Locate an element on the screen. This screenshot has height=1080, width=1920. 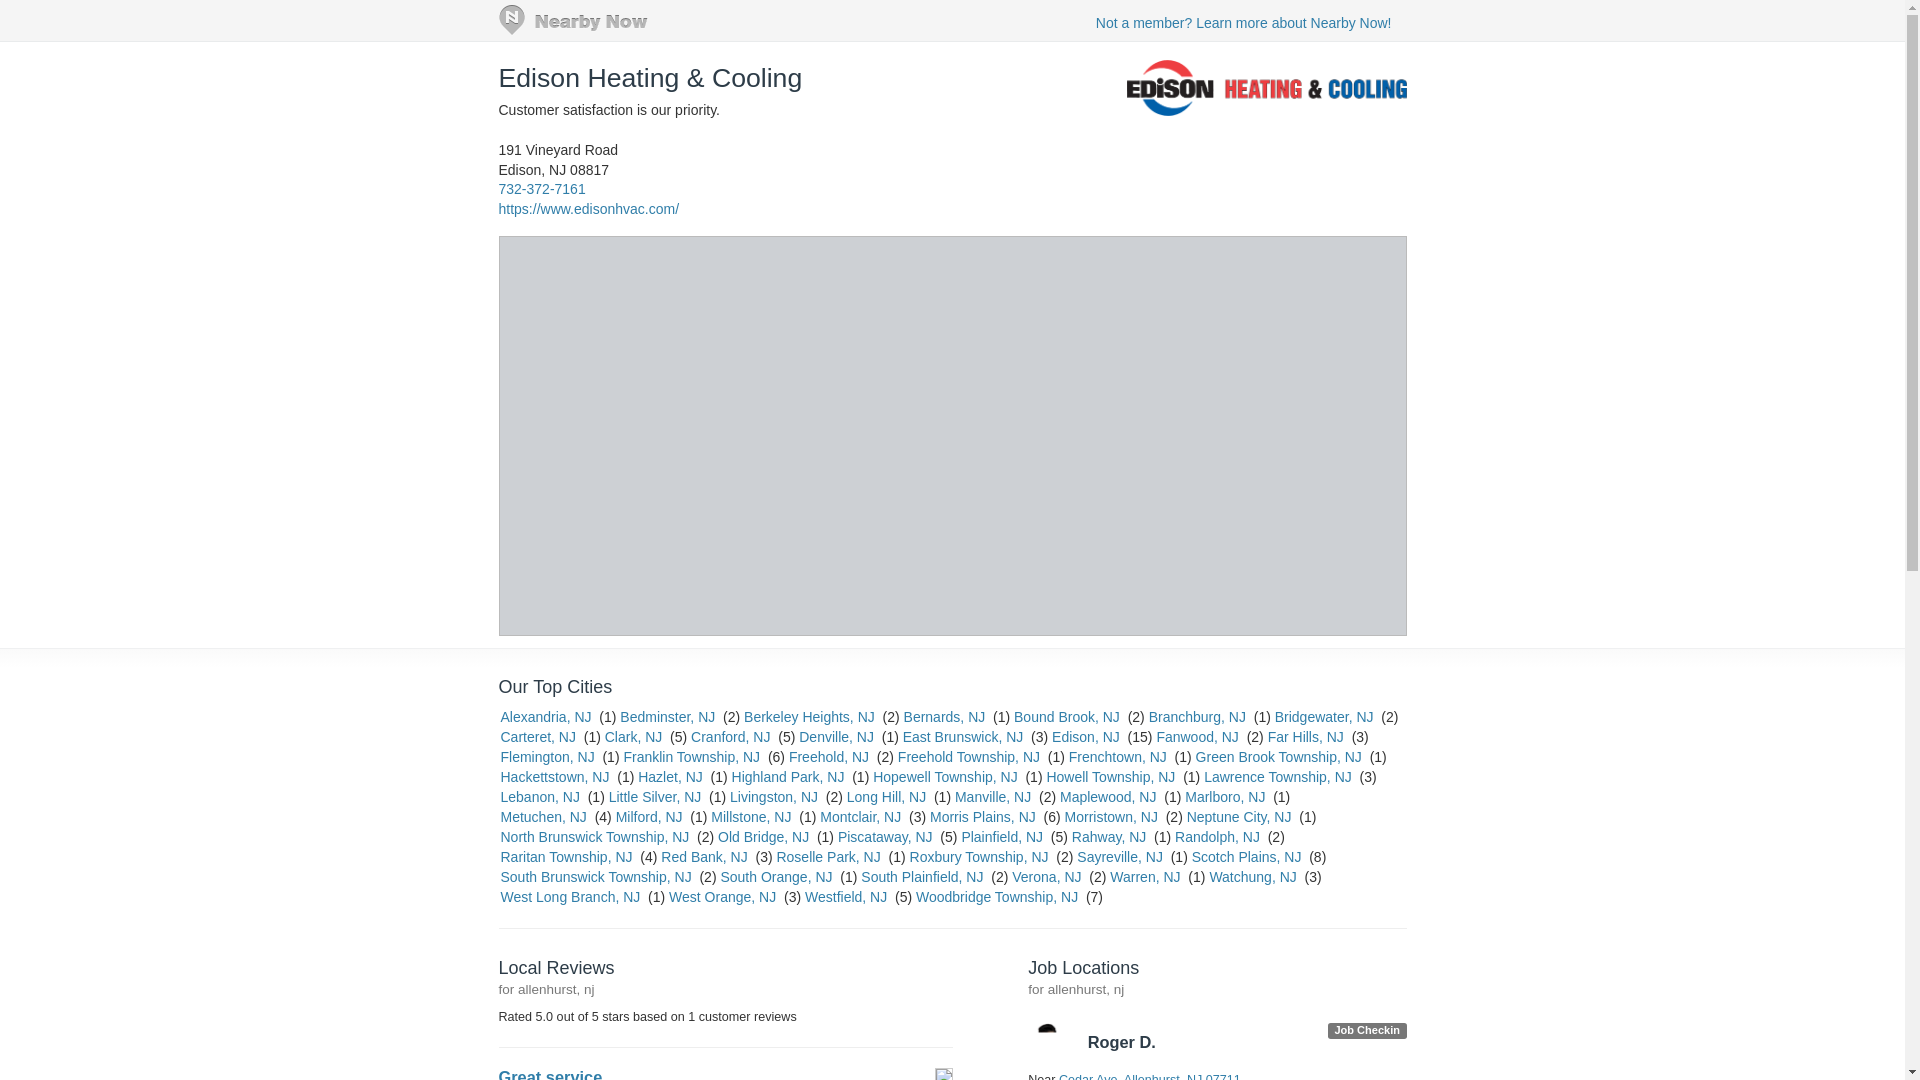
Branchburg, NJ is located at coordinates (1197, 716).